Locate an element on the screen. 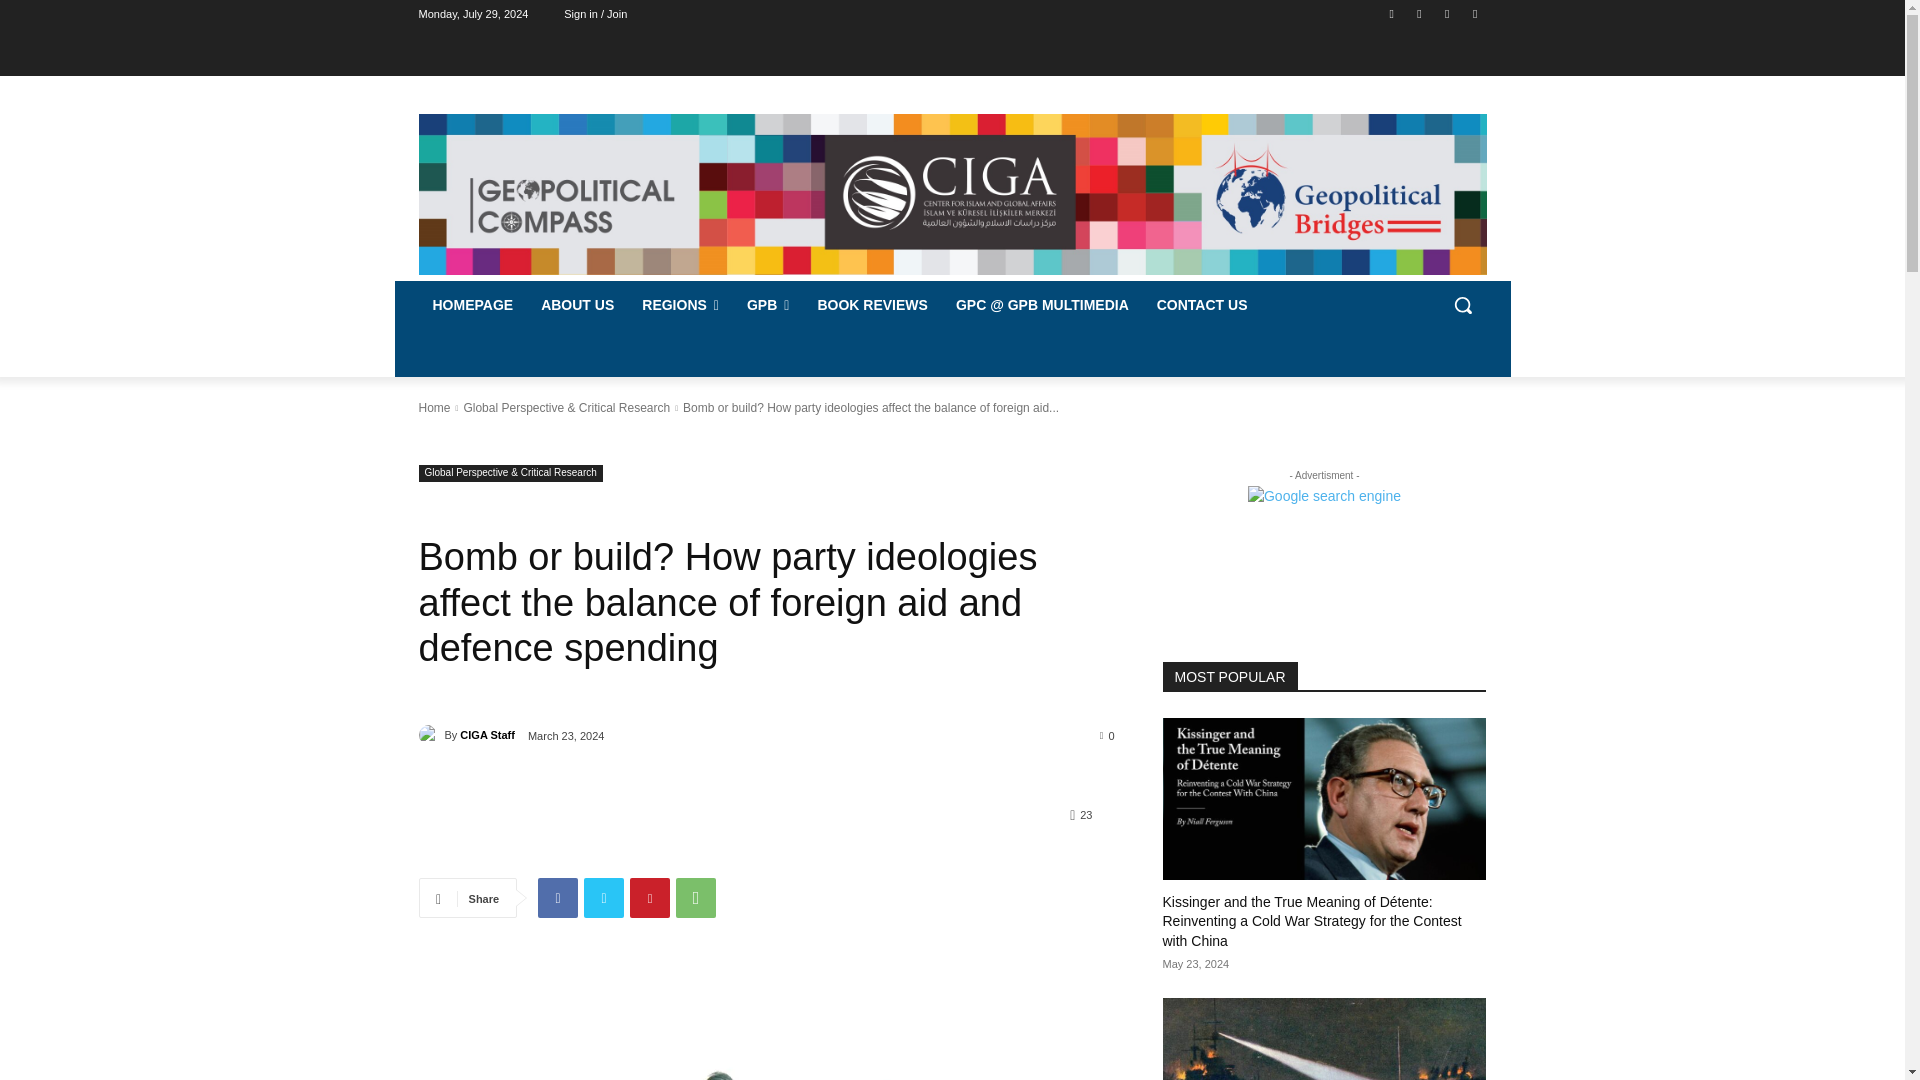 Image resolution: width=1920 pixels, height=1080 pixels. HOMEPAGE is located at coordinates (472, 304).